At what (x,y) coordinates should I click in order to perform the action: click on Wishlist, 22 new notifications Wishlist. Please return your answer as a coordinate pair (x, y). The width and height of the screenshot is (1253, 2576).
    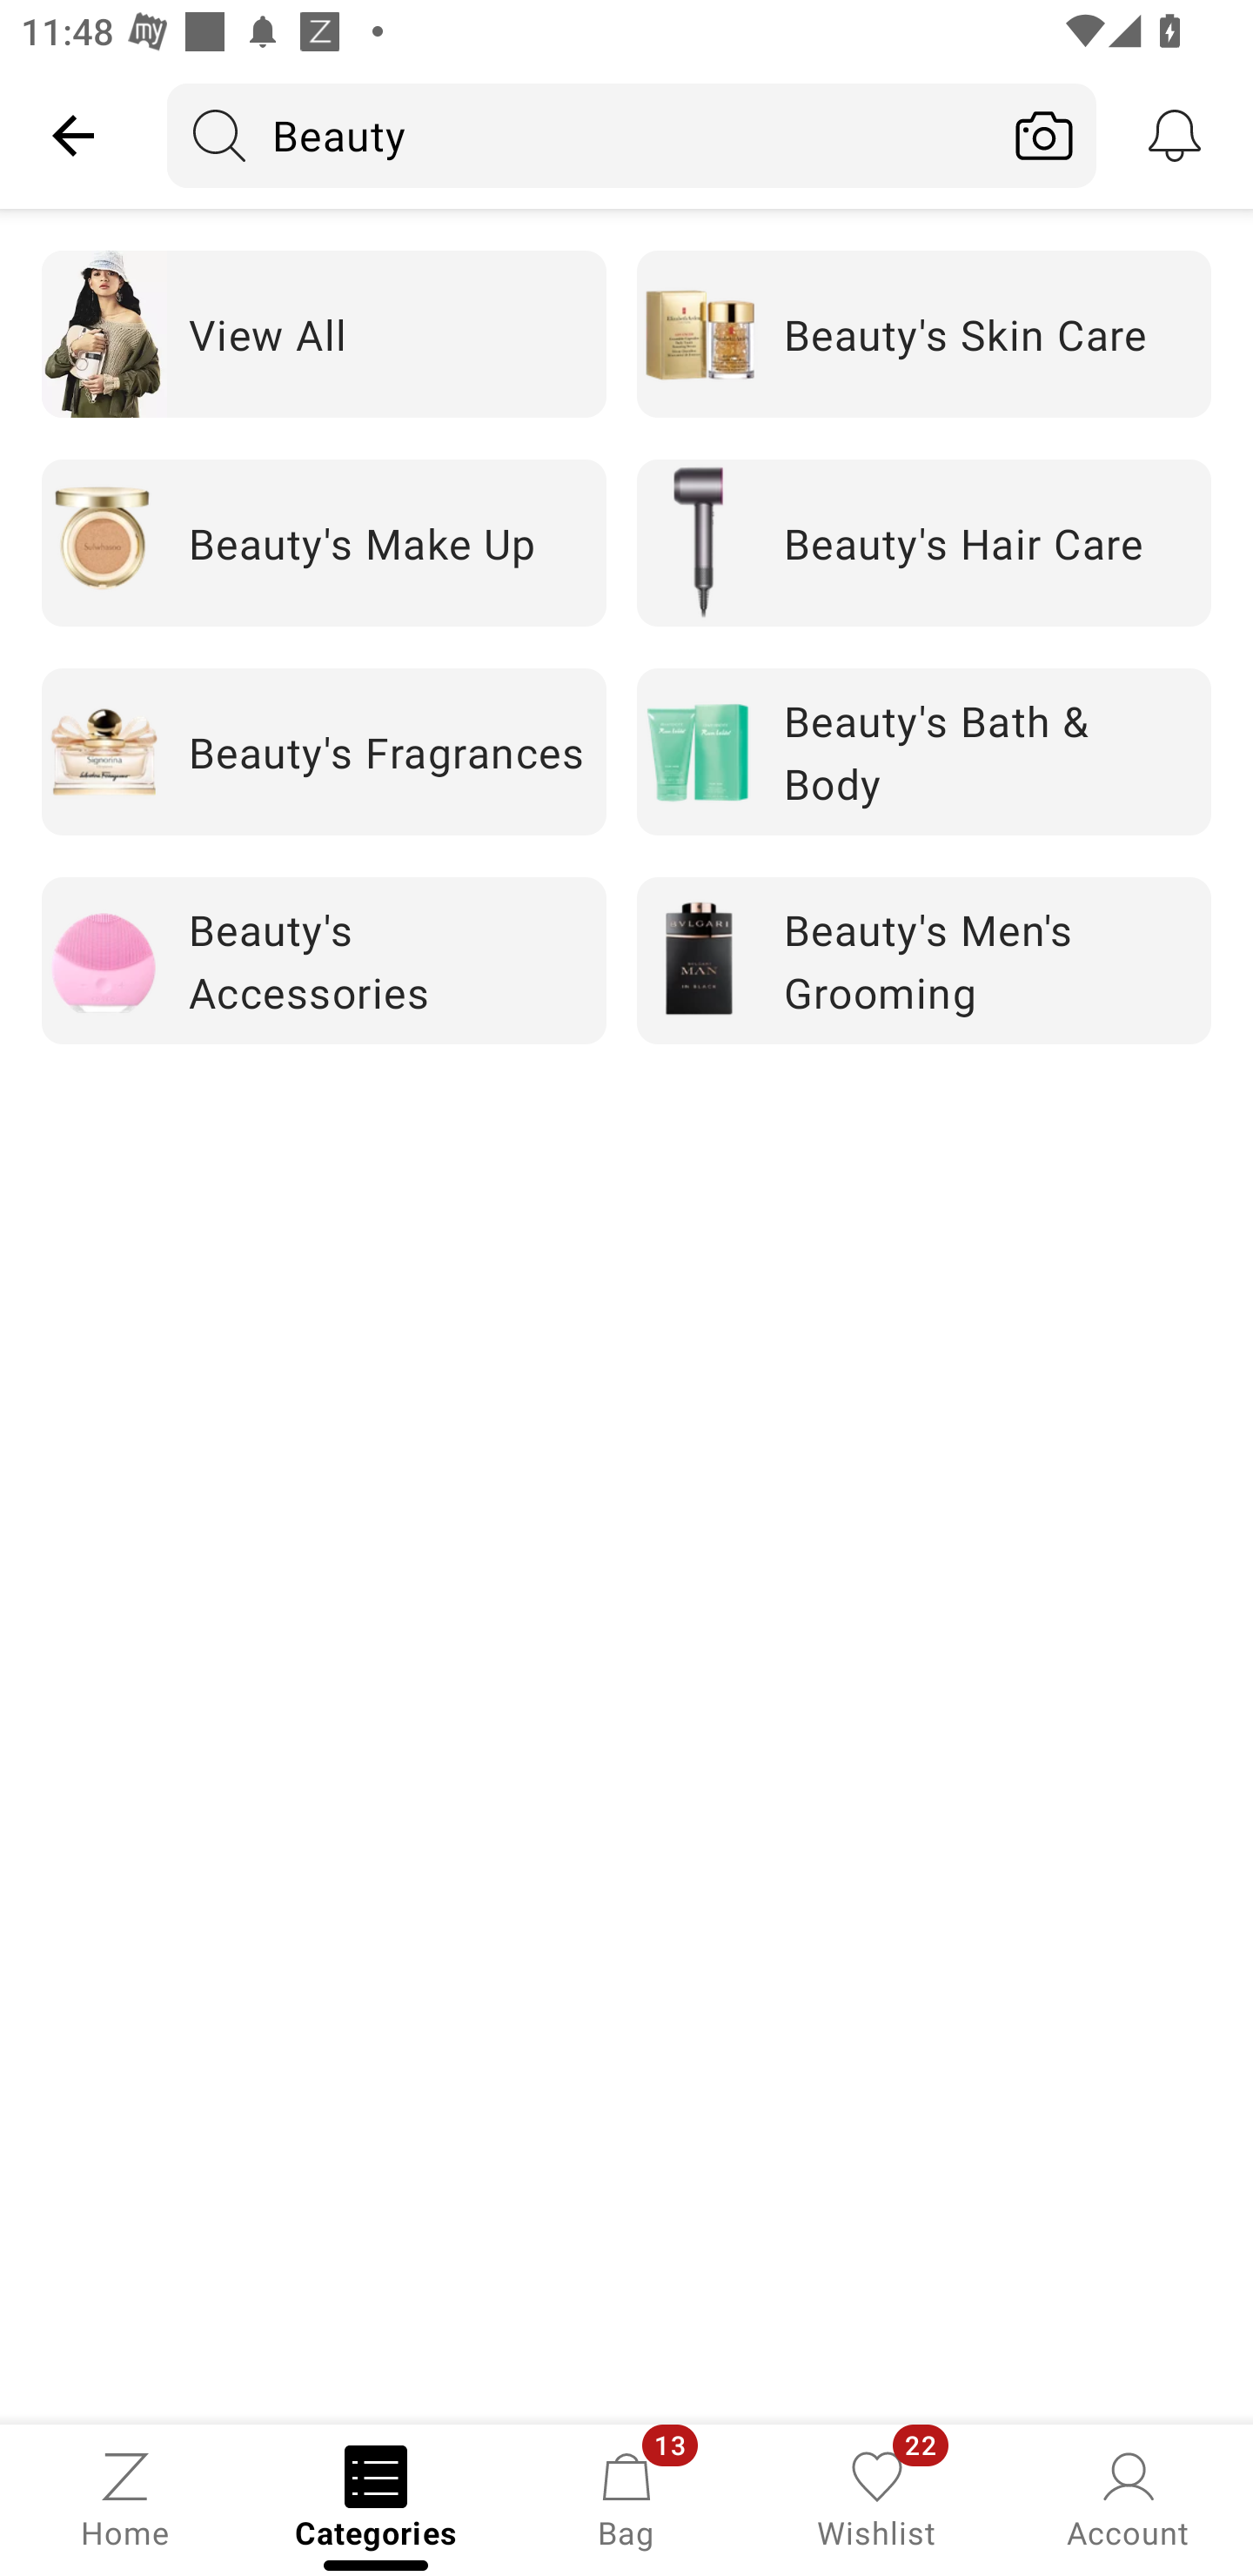
    Looking at the image, I should click on (877, 2498).